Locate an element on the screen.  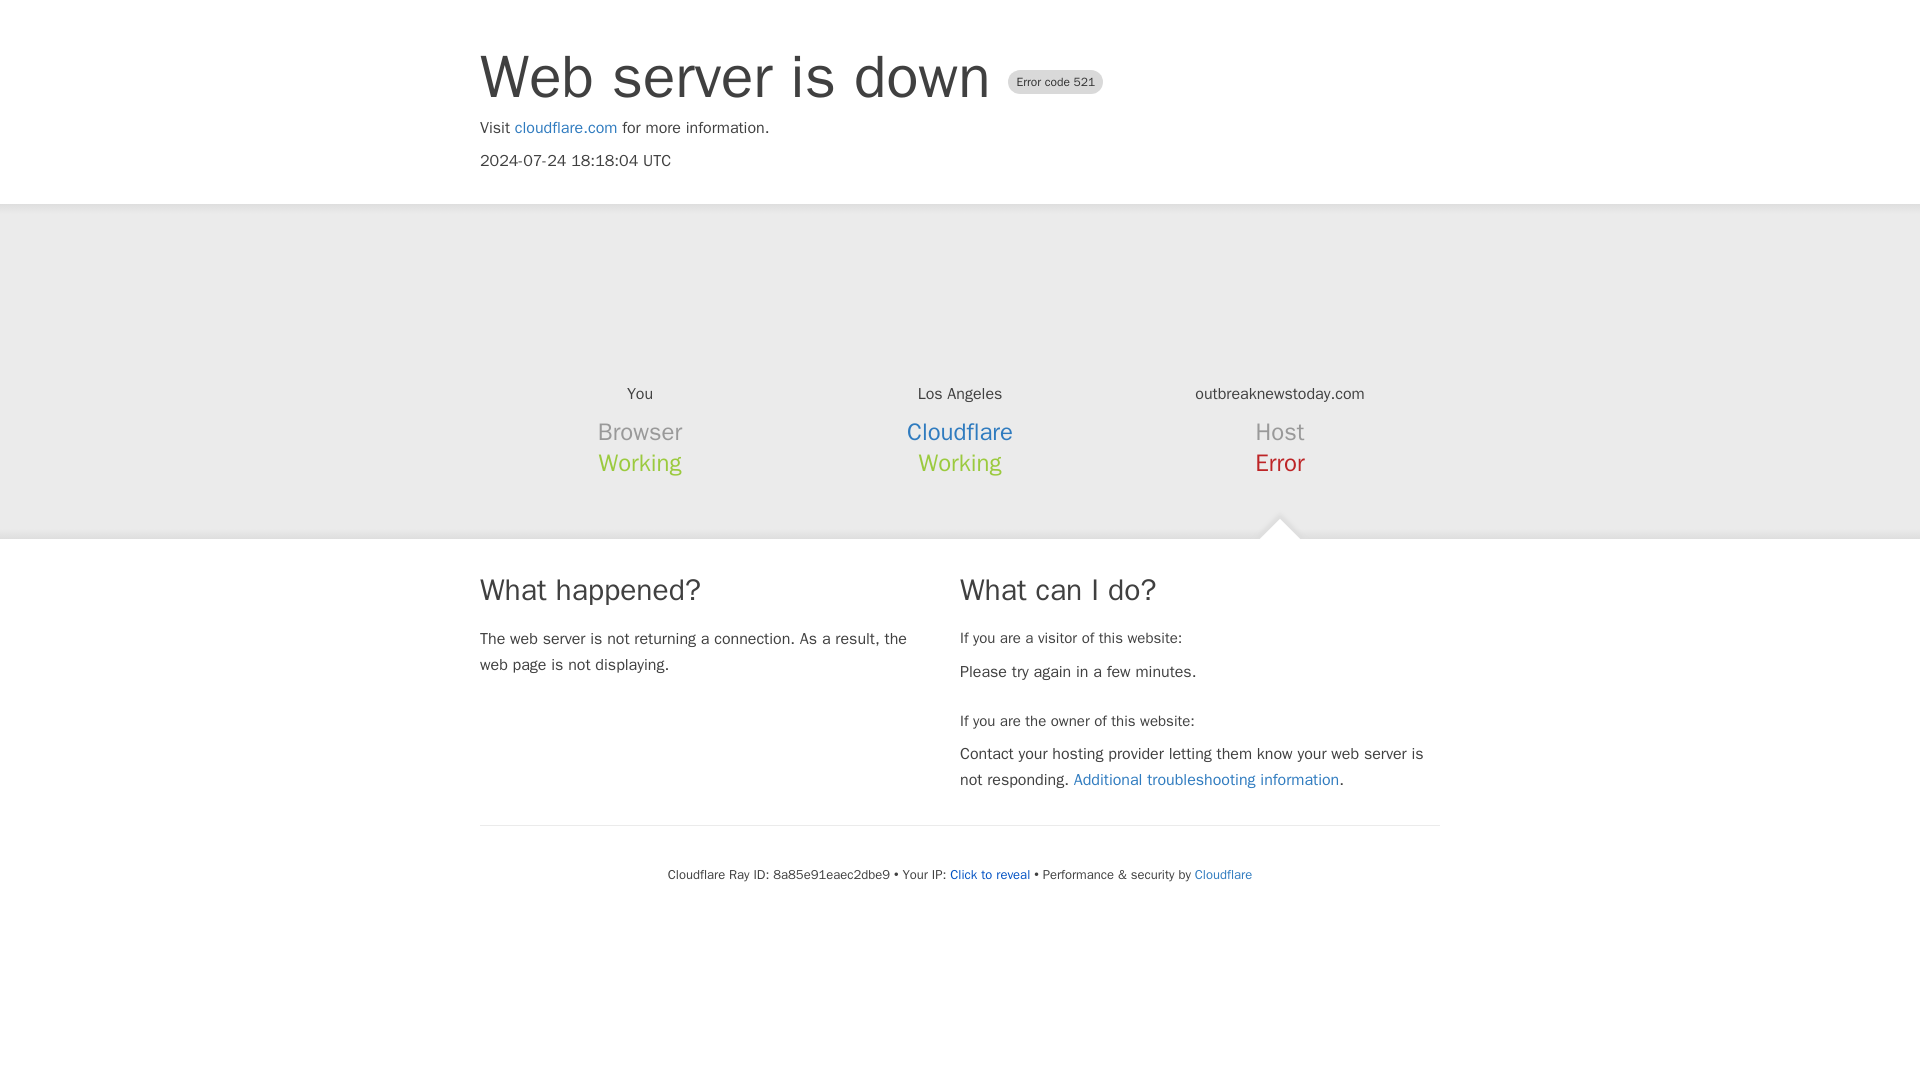
cloudflare.com is located at coordinates (566, 128).